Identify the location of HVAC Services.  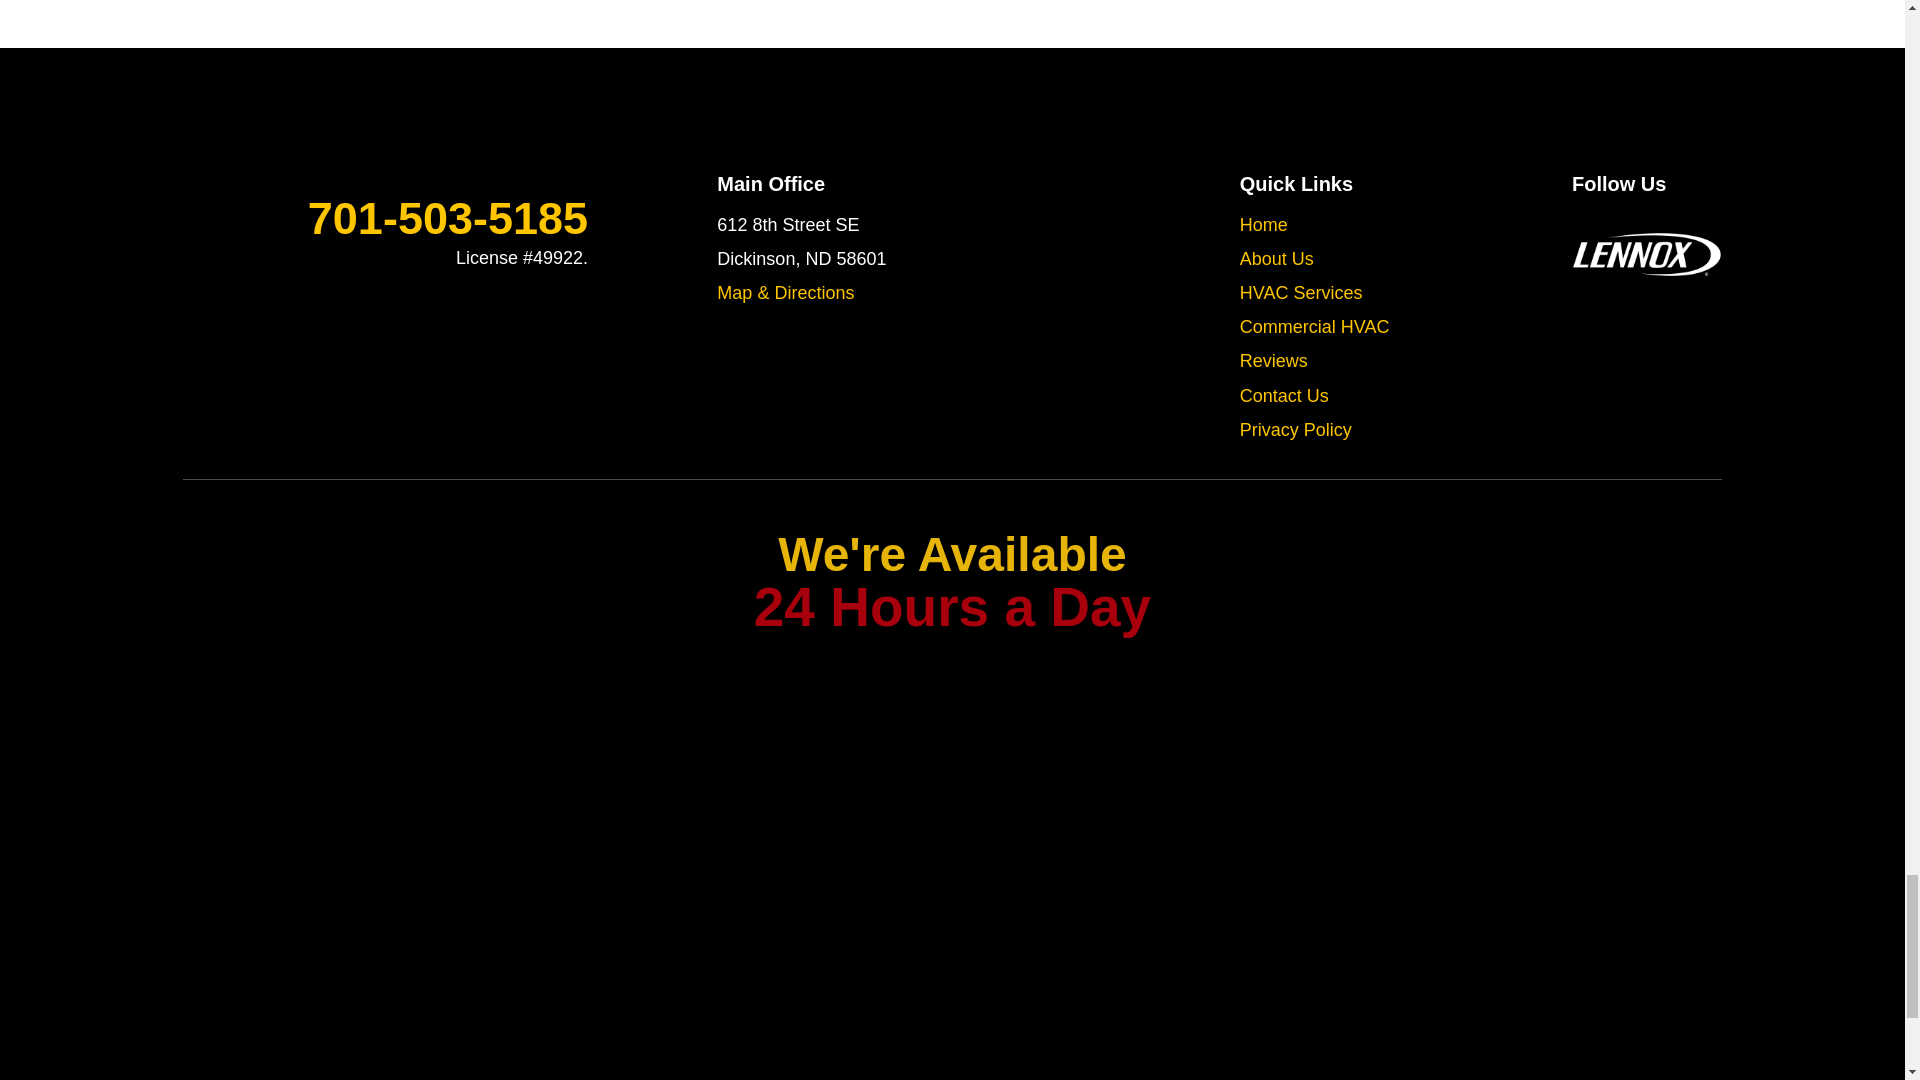
(1302, 292).